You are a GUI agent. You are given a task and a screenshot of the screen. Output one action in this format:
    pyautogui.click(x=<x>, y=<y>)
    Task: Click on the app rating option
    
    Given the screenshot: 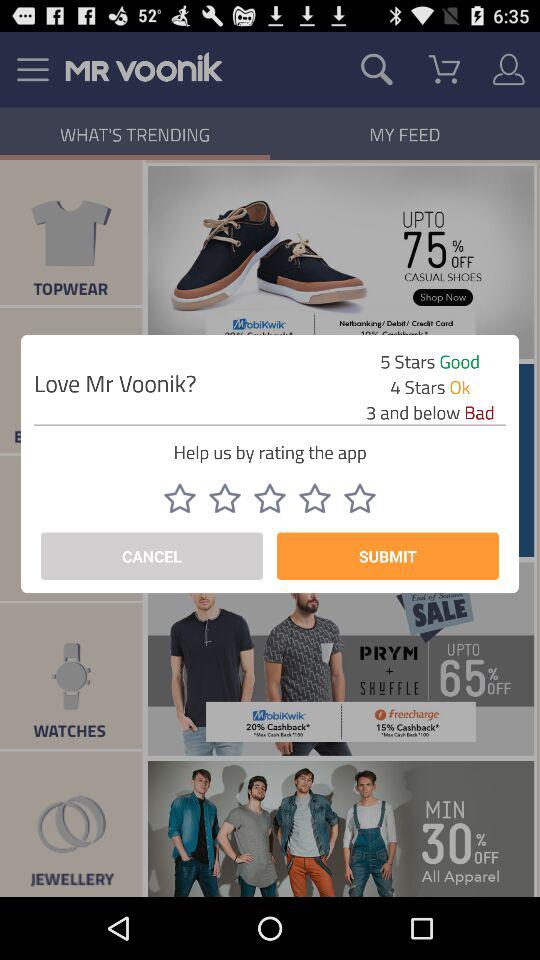 What is the action you would take?
    pyautogui.click(x=180, y=498)
    